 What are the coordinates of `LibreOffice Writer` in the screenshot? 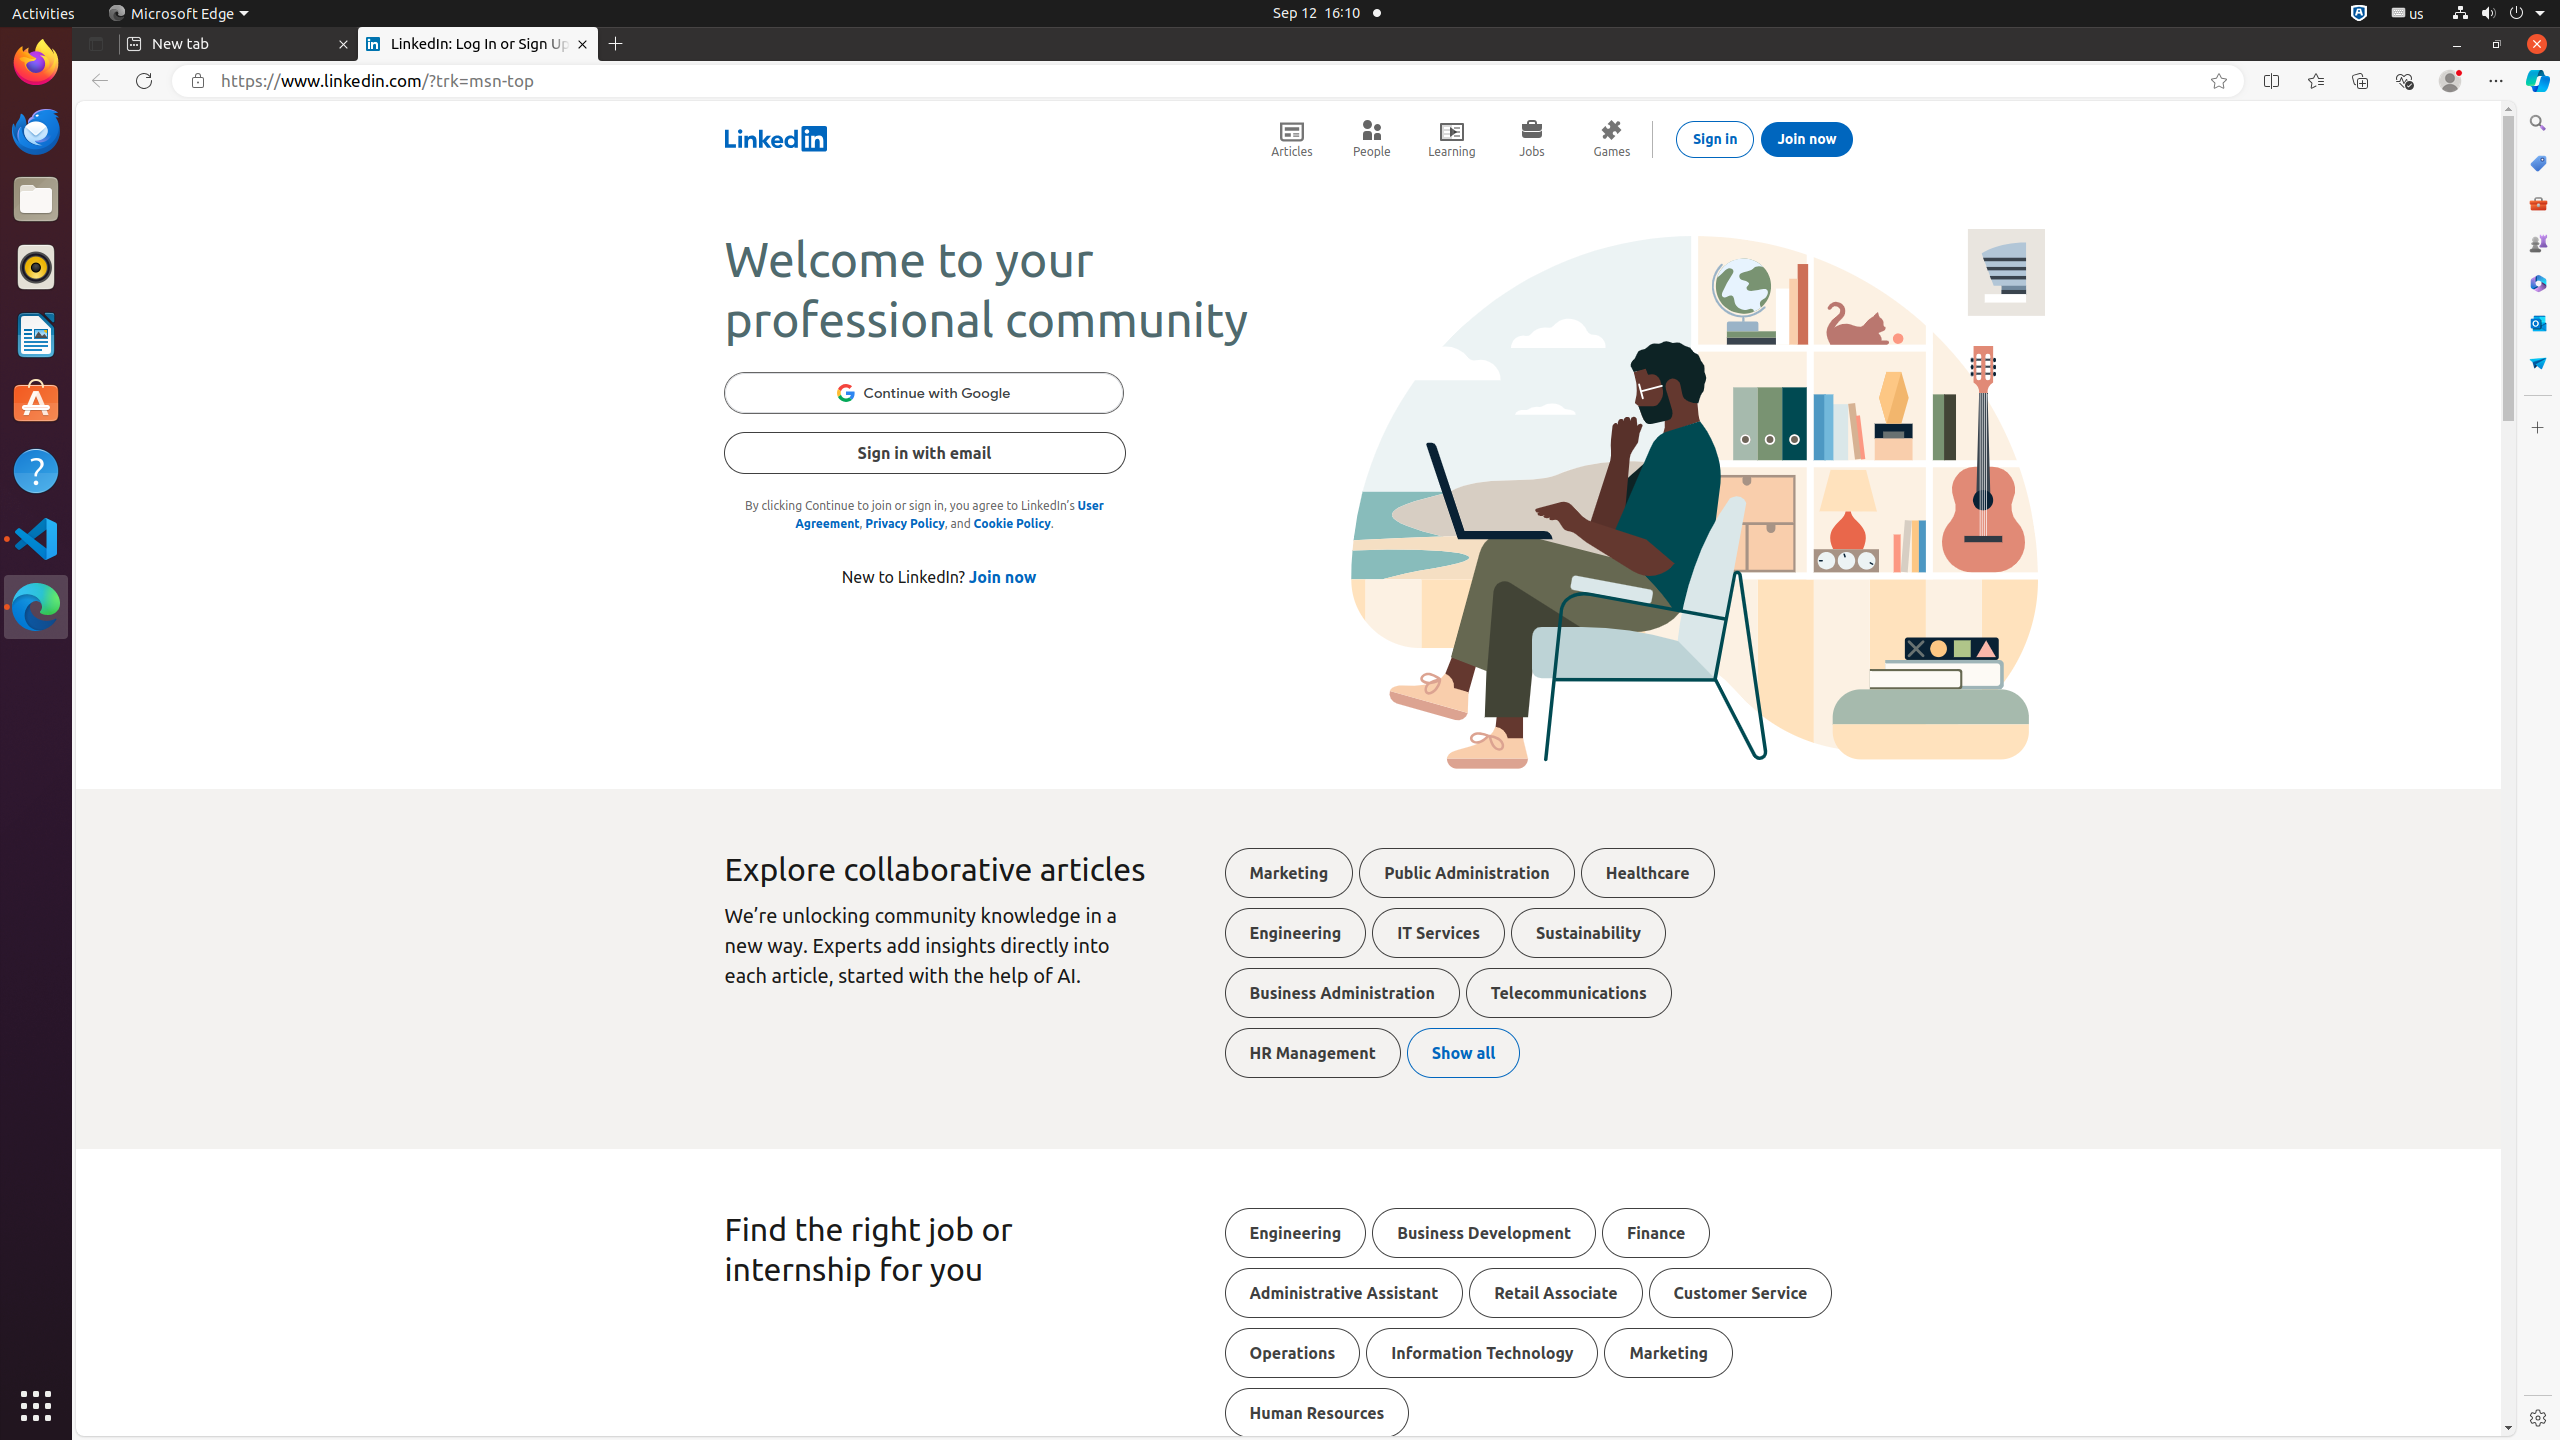 It's located at (36, 334).